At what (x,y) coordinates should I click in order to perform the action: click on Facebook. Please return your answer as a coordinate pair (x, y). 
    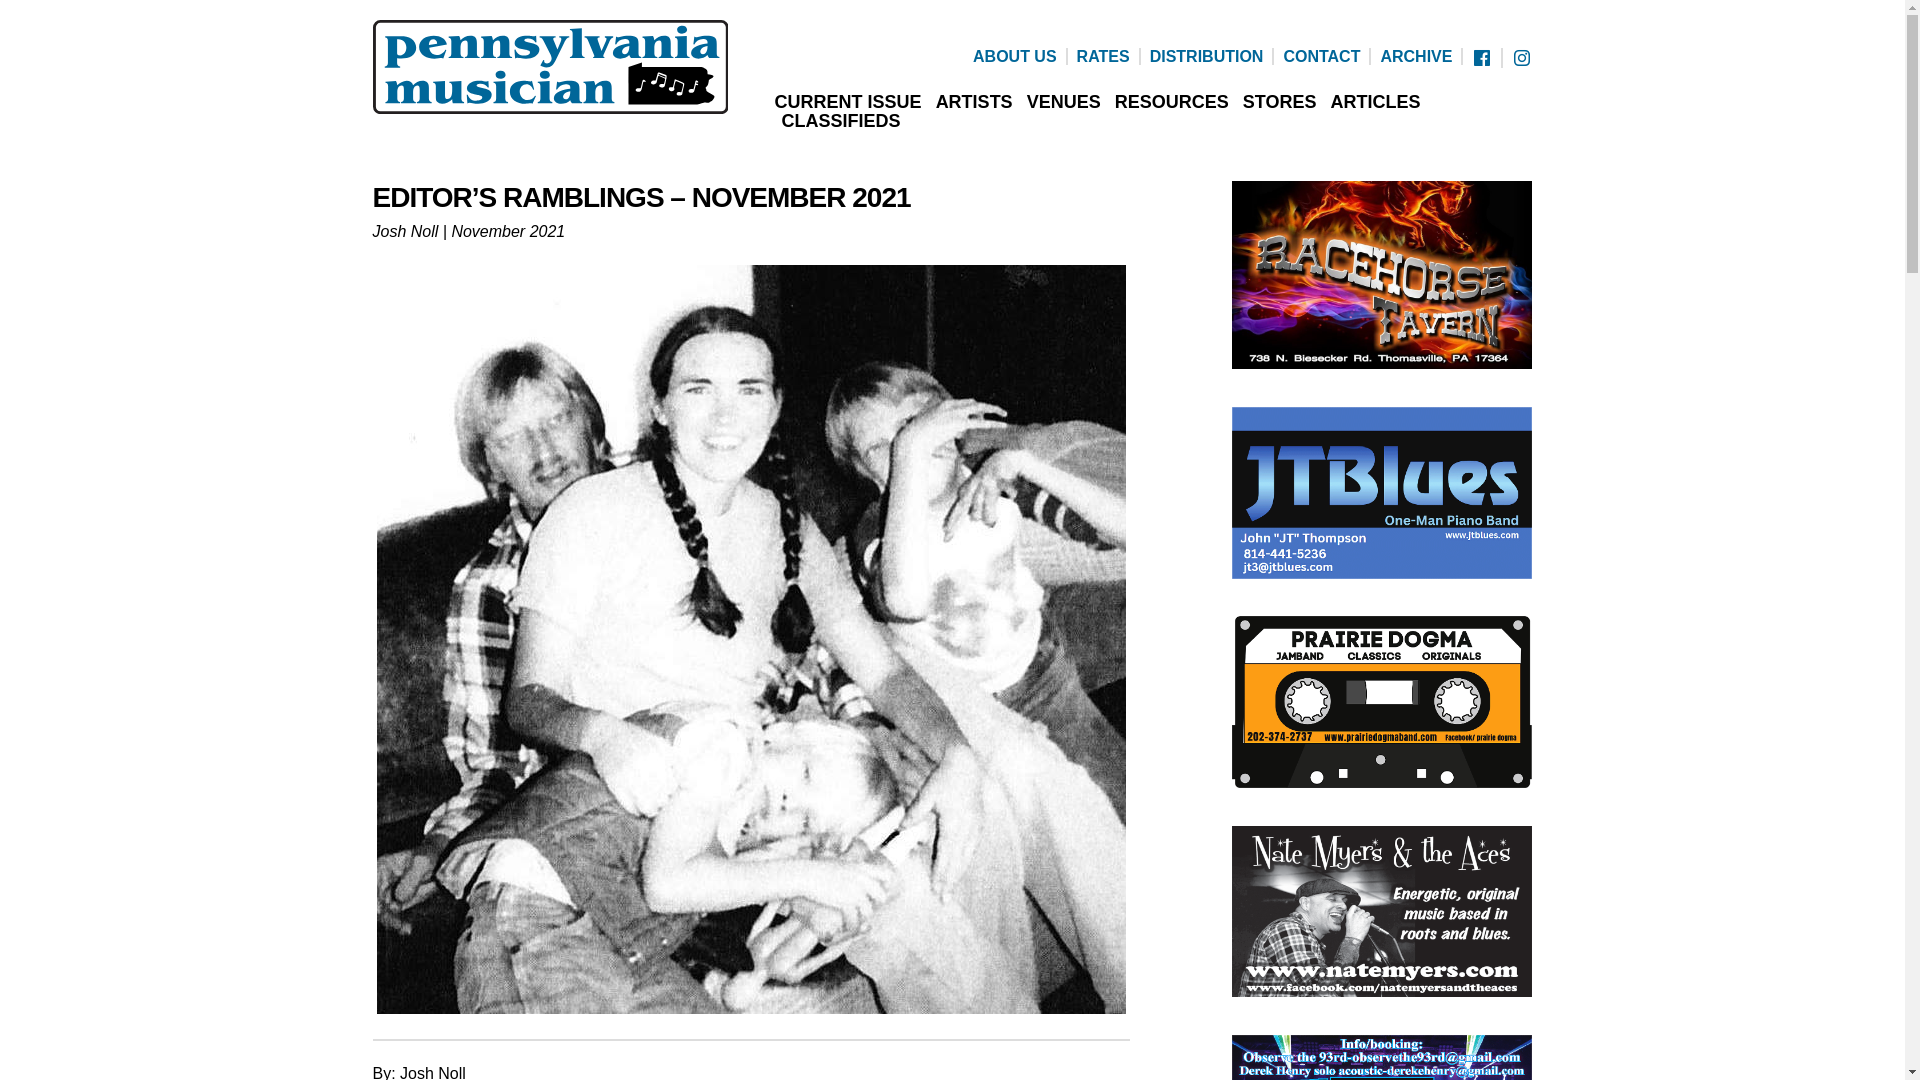
    Looking at the image, I should click on (1482, 58).